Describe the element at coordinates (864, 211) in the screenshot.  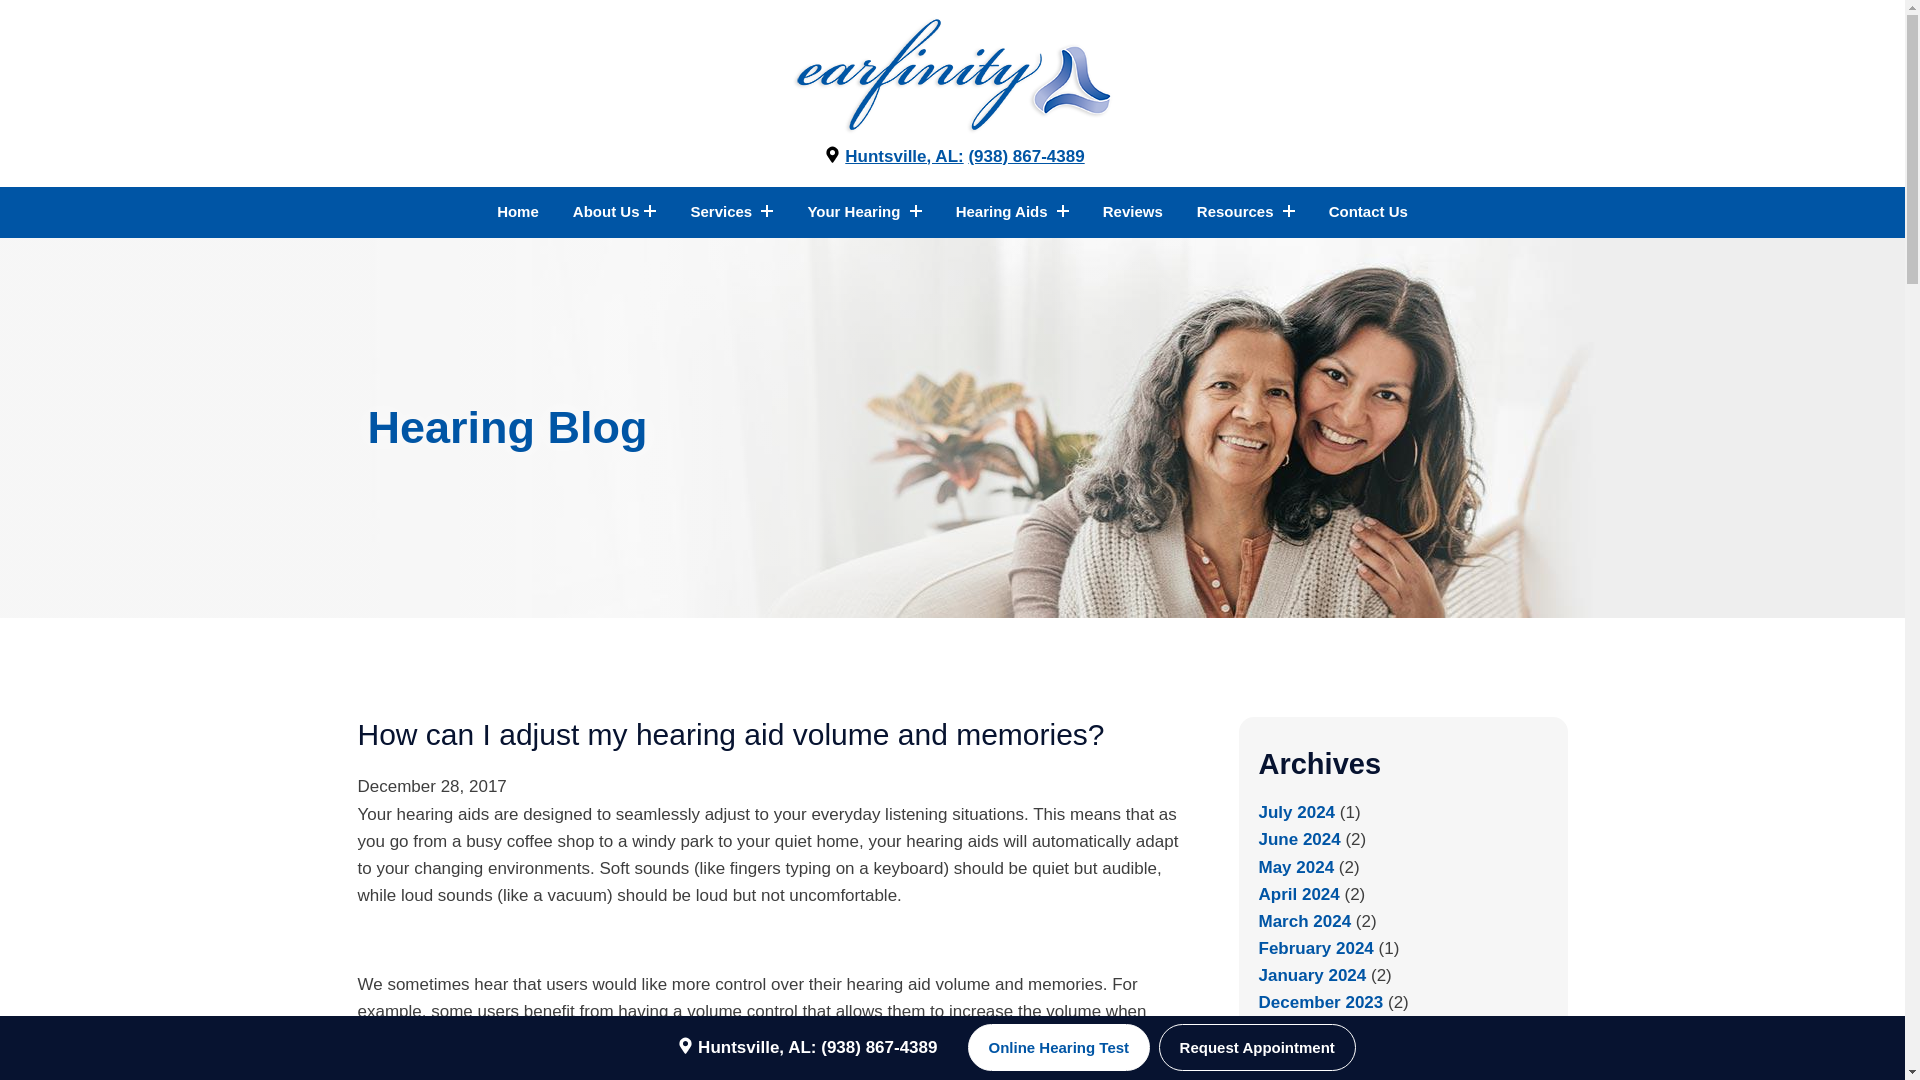
I see `Your Hearing` at that location.